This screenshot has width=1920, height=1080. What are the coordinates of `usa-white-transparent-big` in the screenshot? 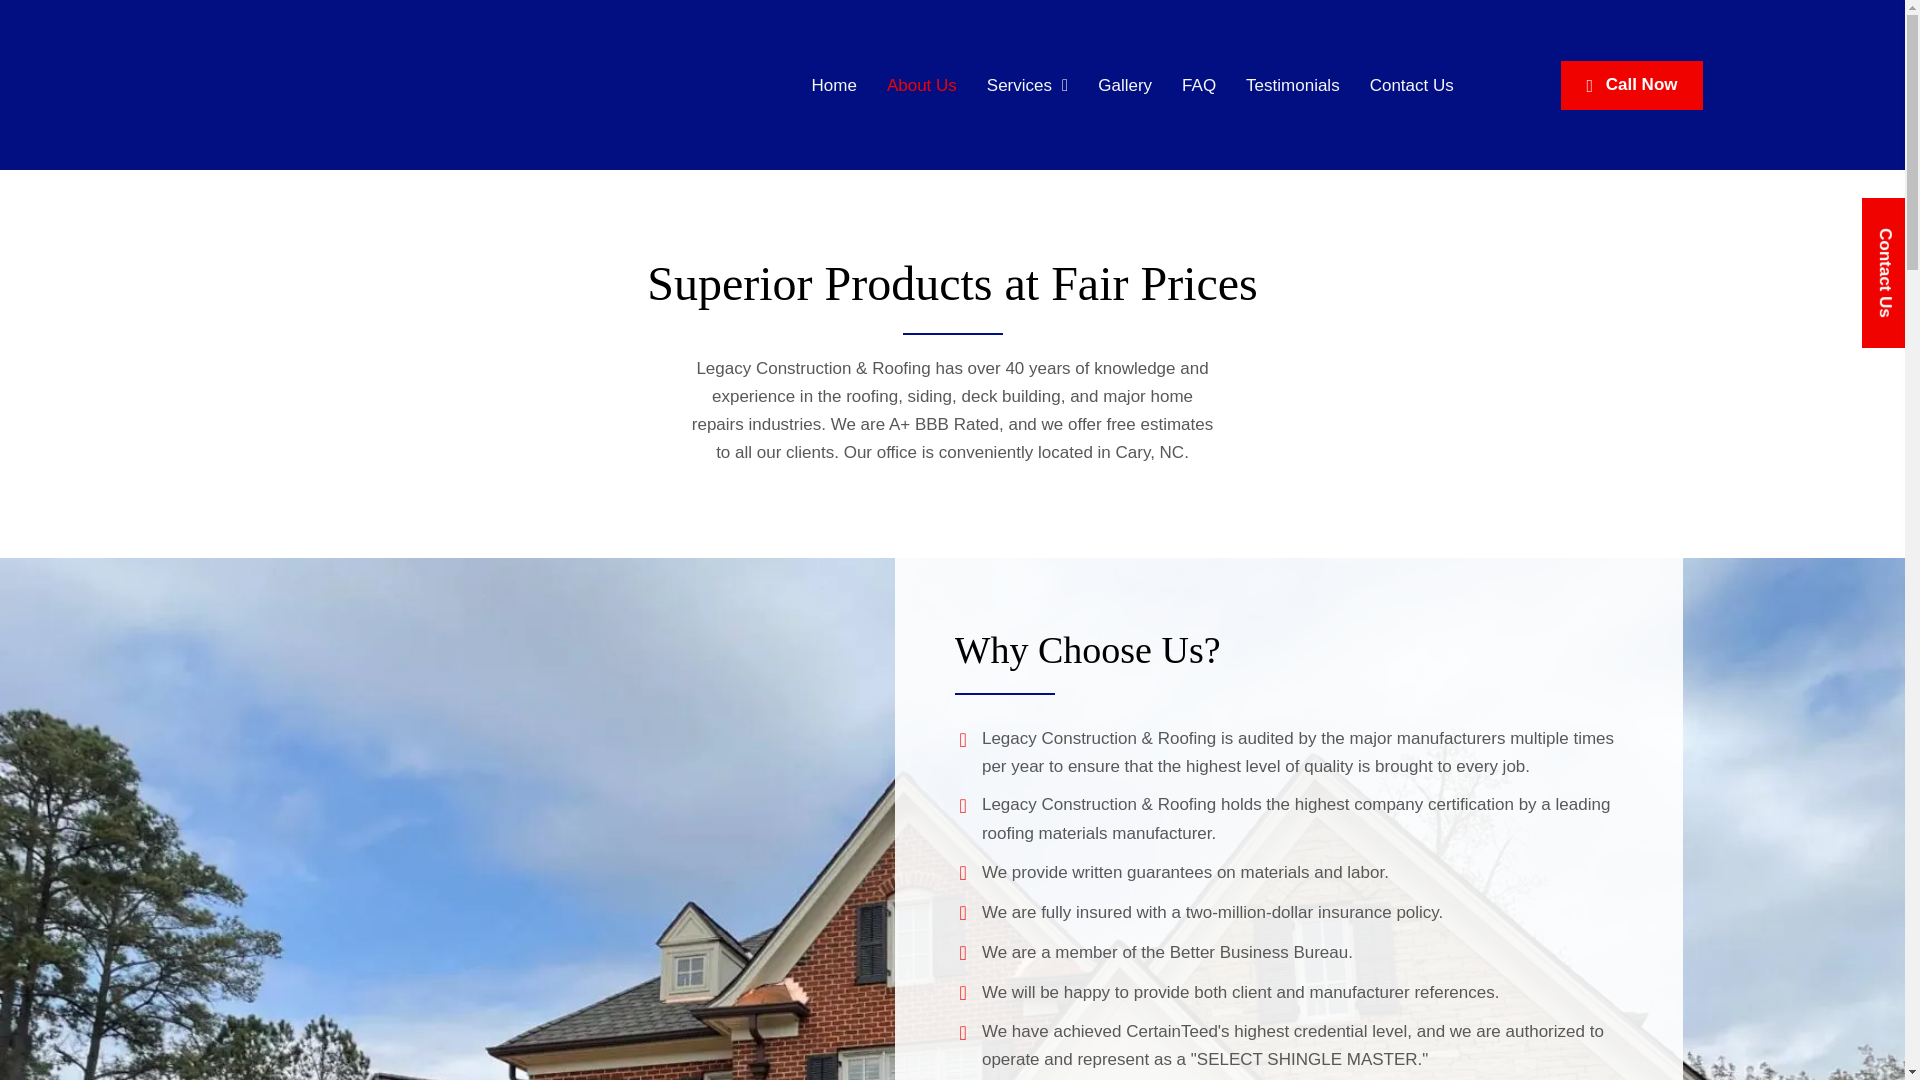 It's located at (297, 84).